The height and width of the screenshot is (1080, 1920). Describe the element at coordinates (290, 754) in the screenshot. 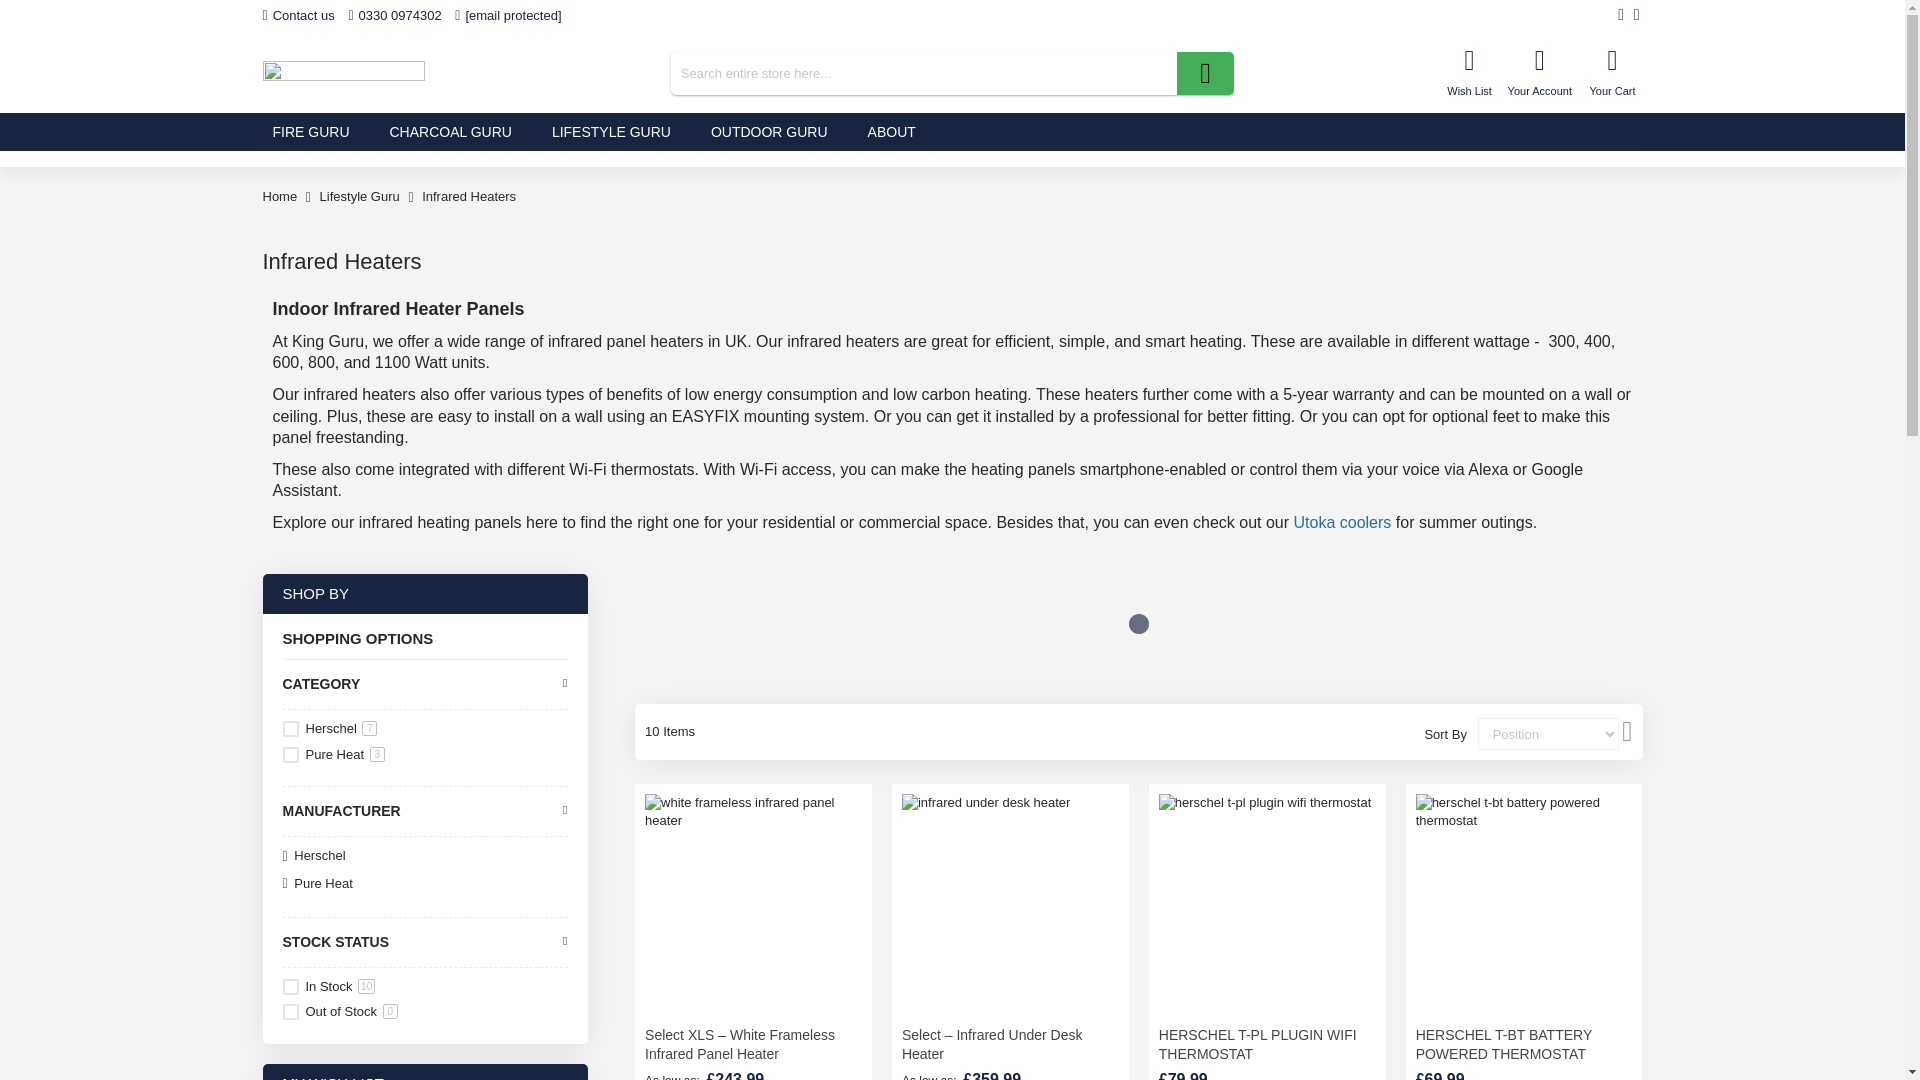

I see `141` at that location.